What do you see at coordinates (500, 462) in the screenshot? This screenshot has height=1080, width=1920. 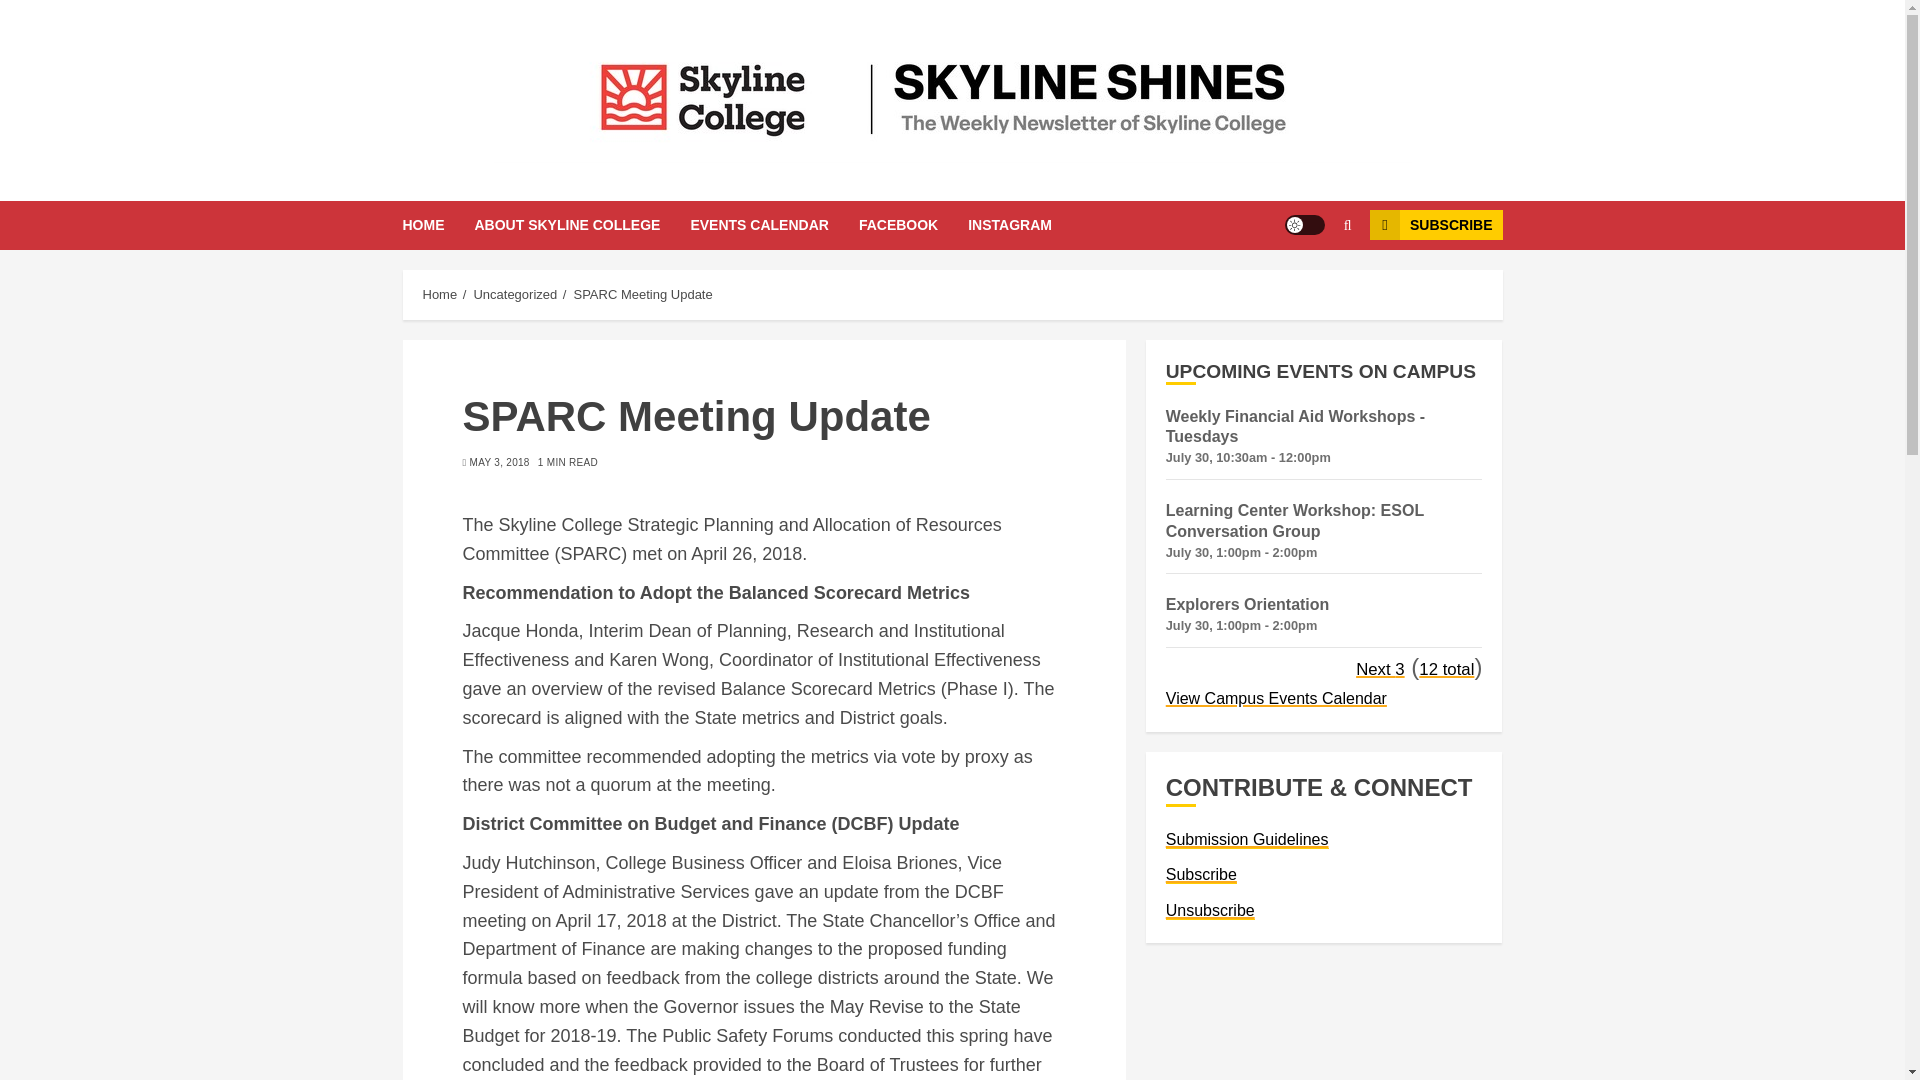 I see `MAY 3, 2018` at bounding box center [500, 462].